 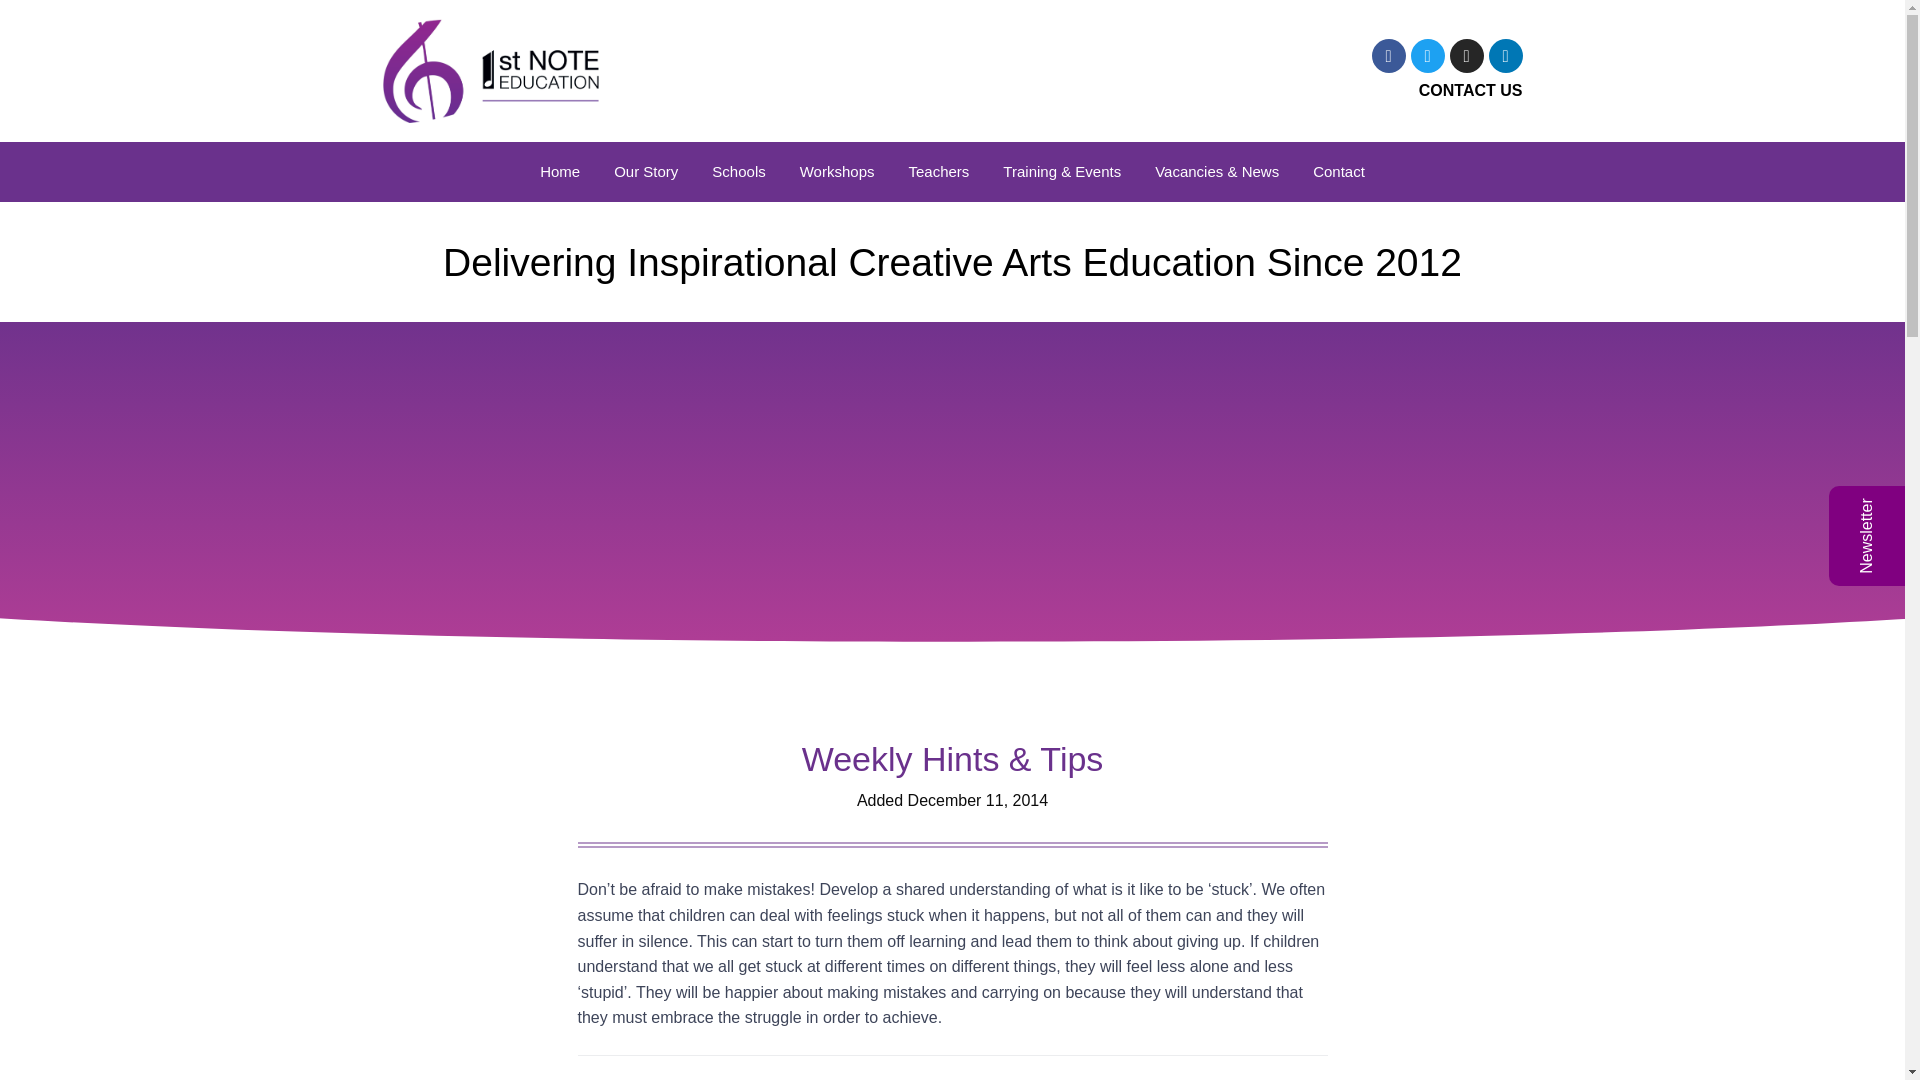 I want to click on Schools, so click(x=738, y=172).